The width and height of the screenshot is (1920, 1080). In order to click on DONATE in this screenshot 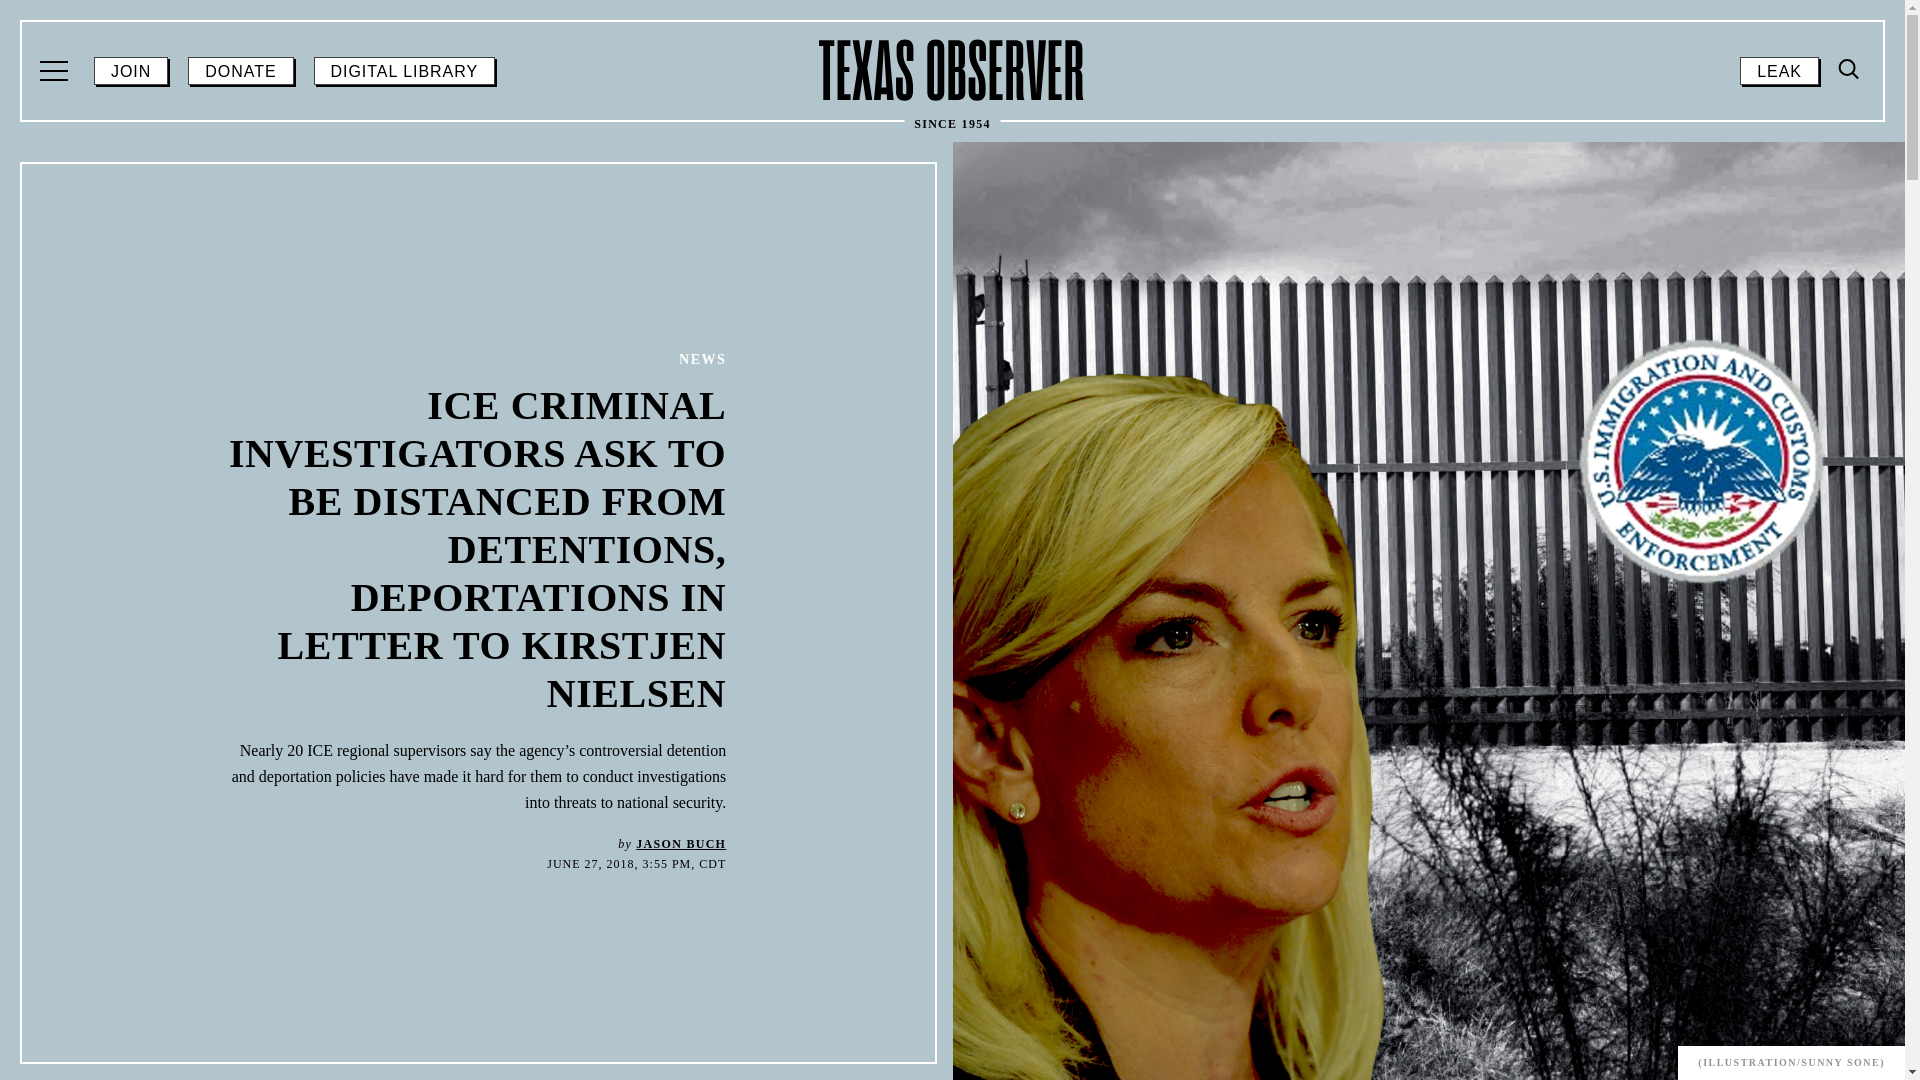, I will do `click(240, 71)`.